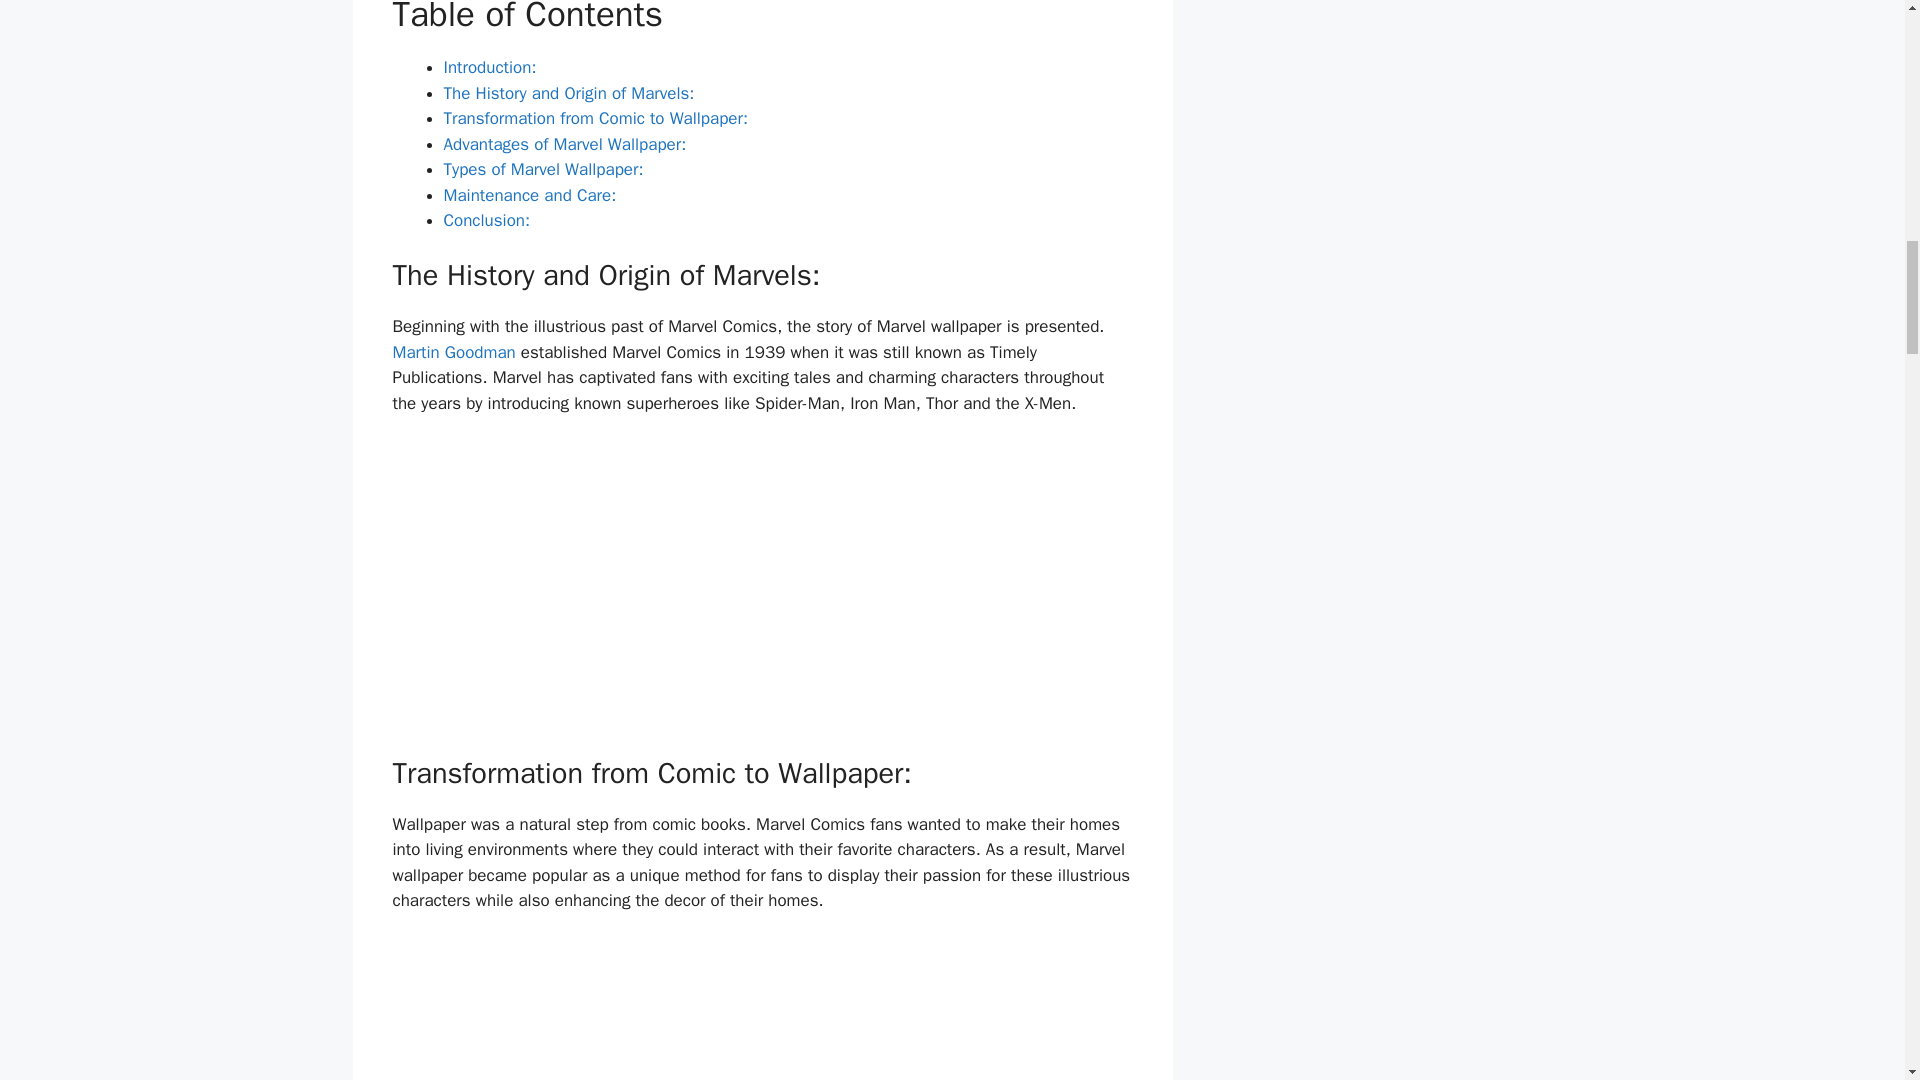 The width and height of the screenshot is (1920, 1080). I want to click on Conclusion:, so click(487, 220).